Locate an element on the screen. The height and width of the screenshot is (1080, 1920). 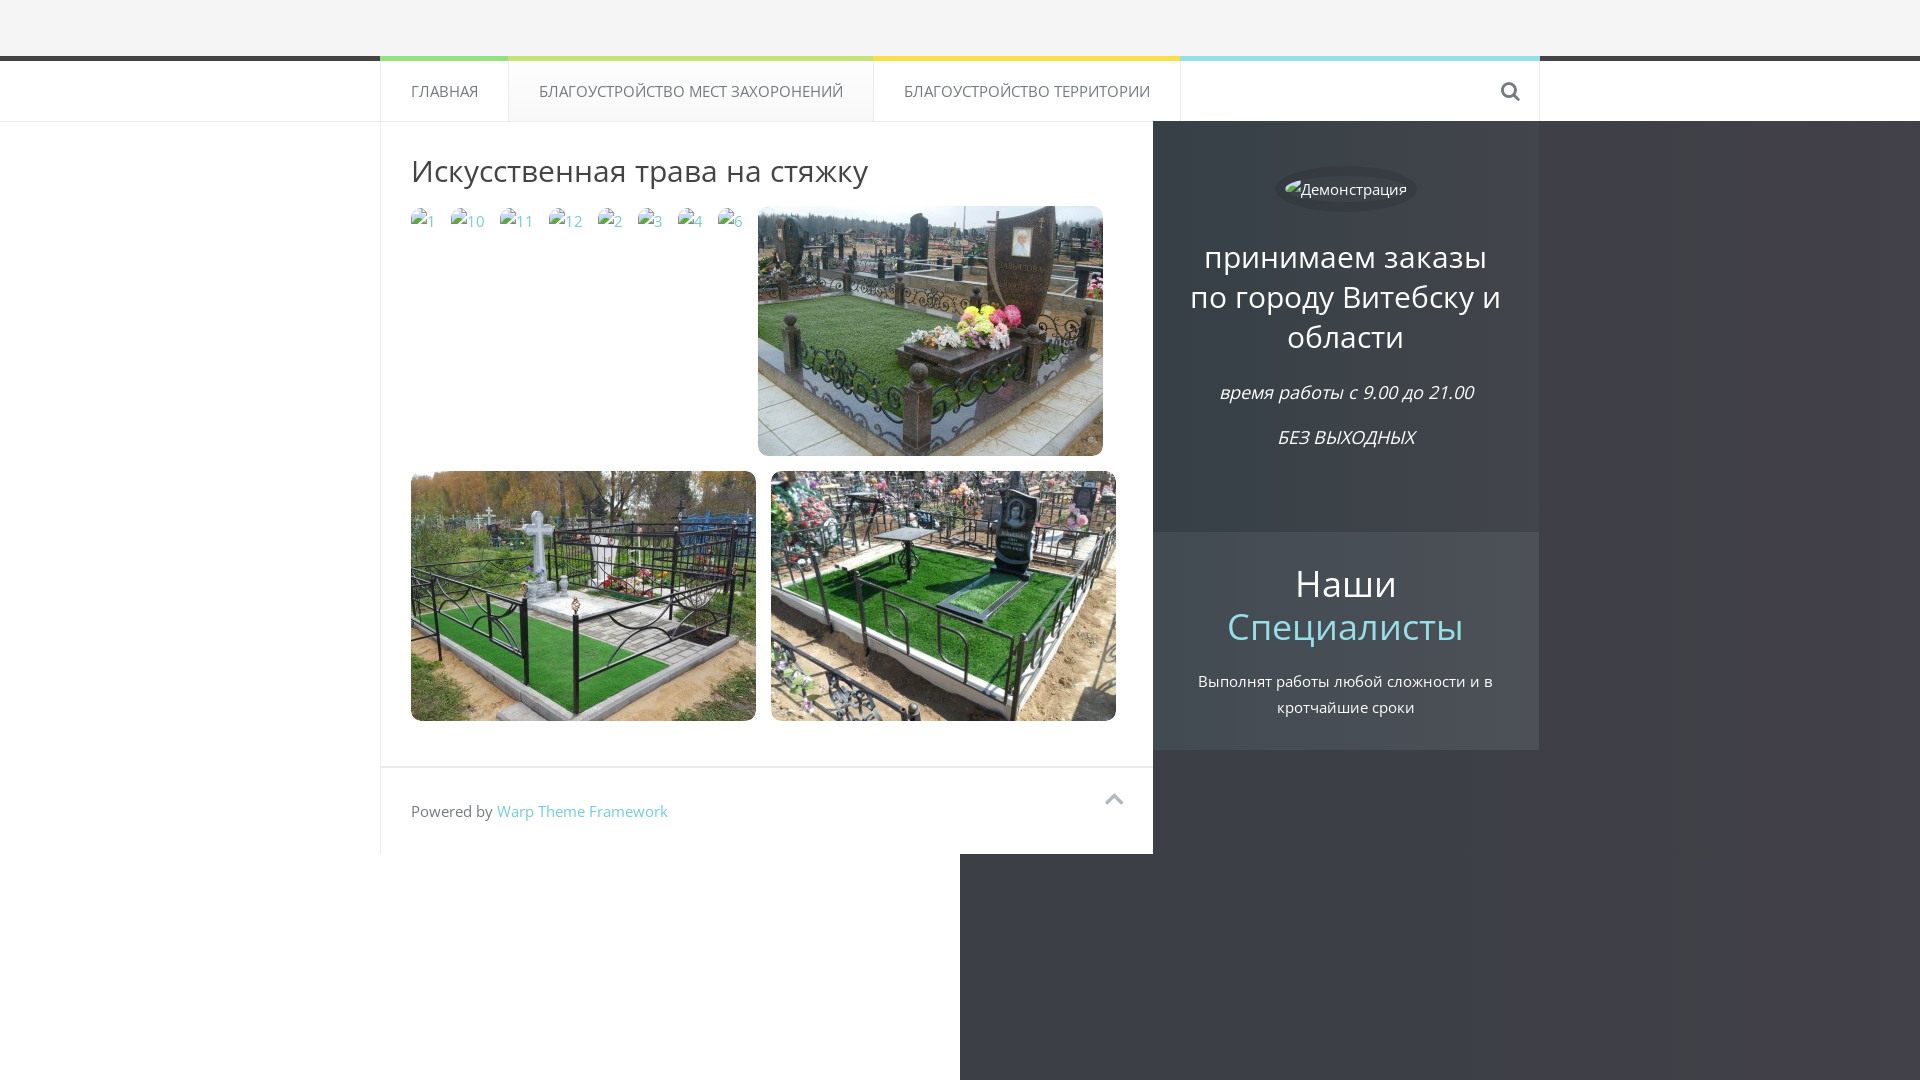
12 is located at coordinates (566, 220).